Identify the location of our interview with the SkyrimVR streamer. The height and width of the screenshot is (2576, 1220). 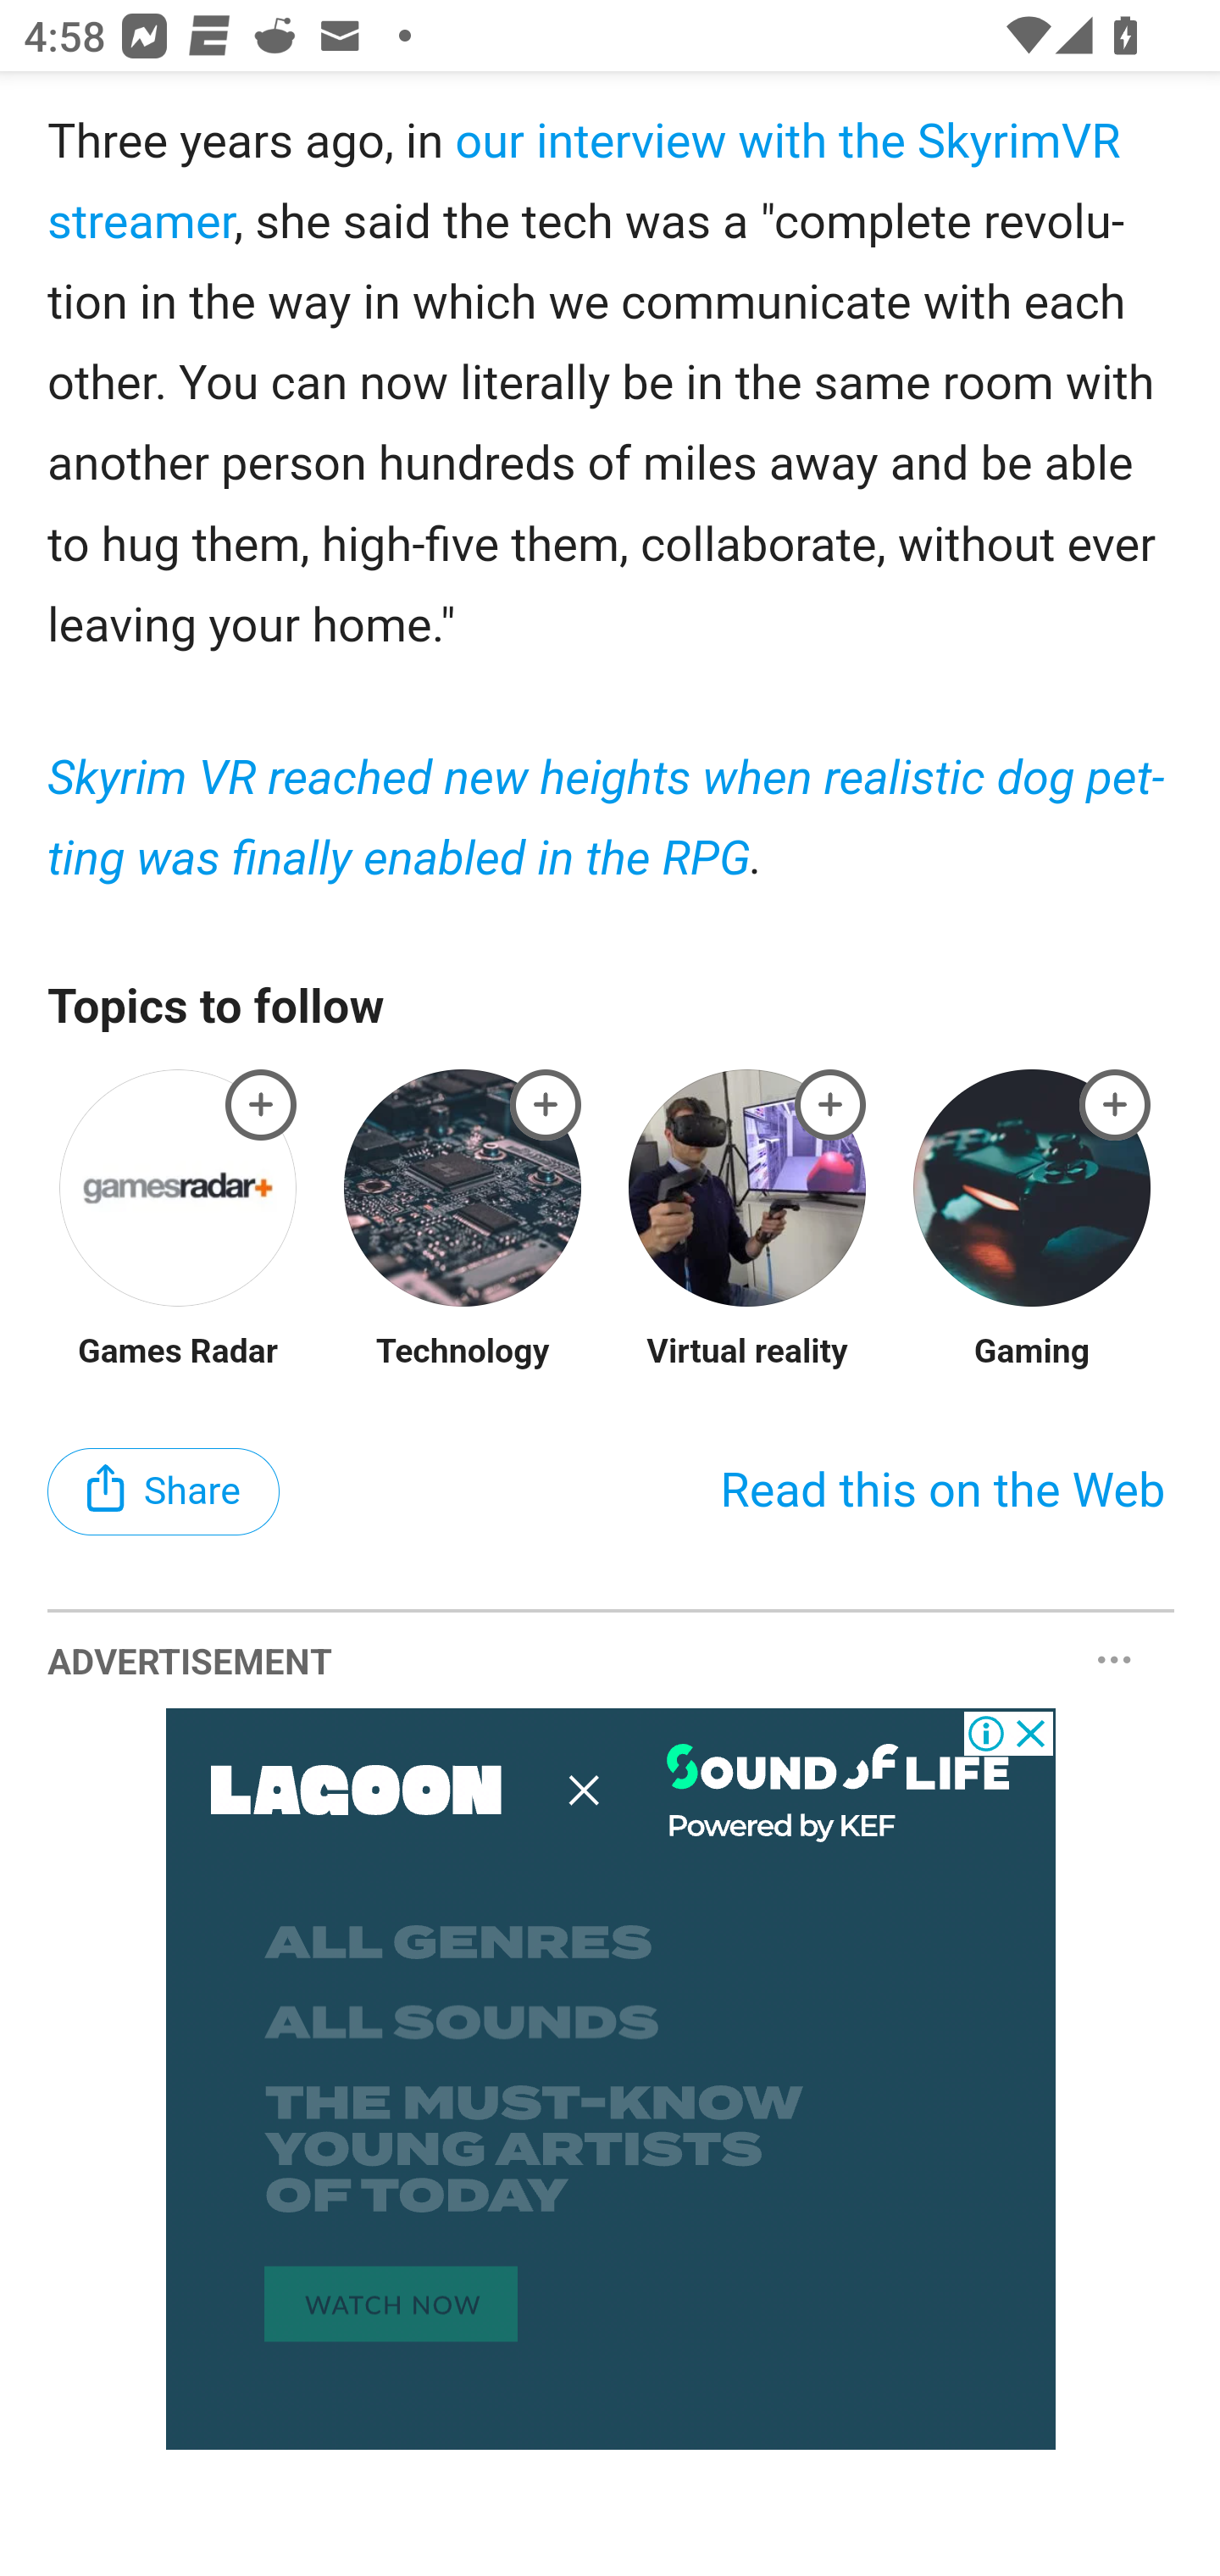
(585, 181).